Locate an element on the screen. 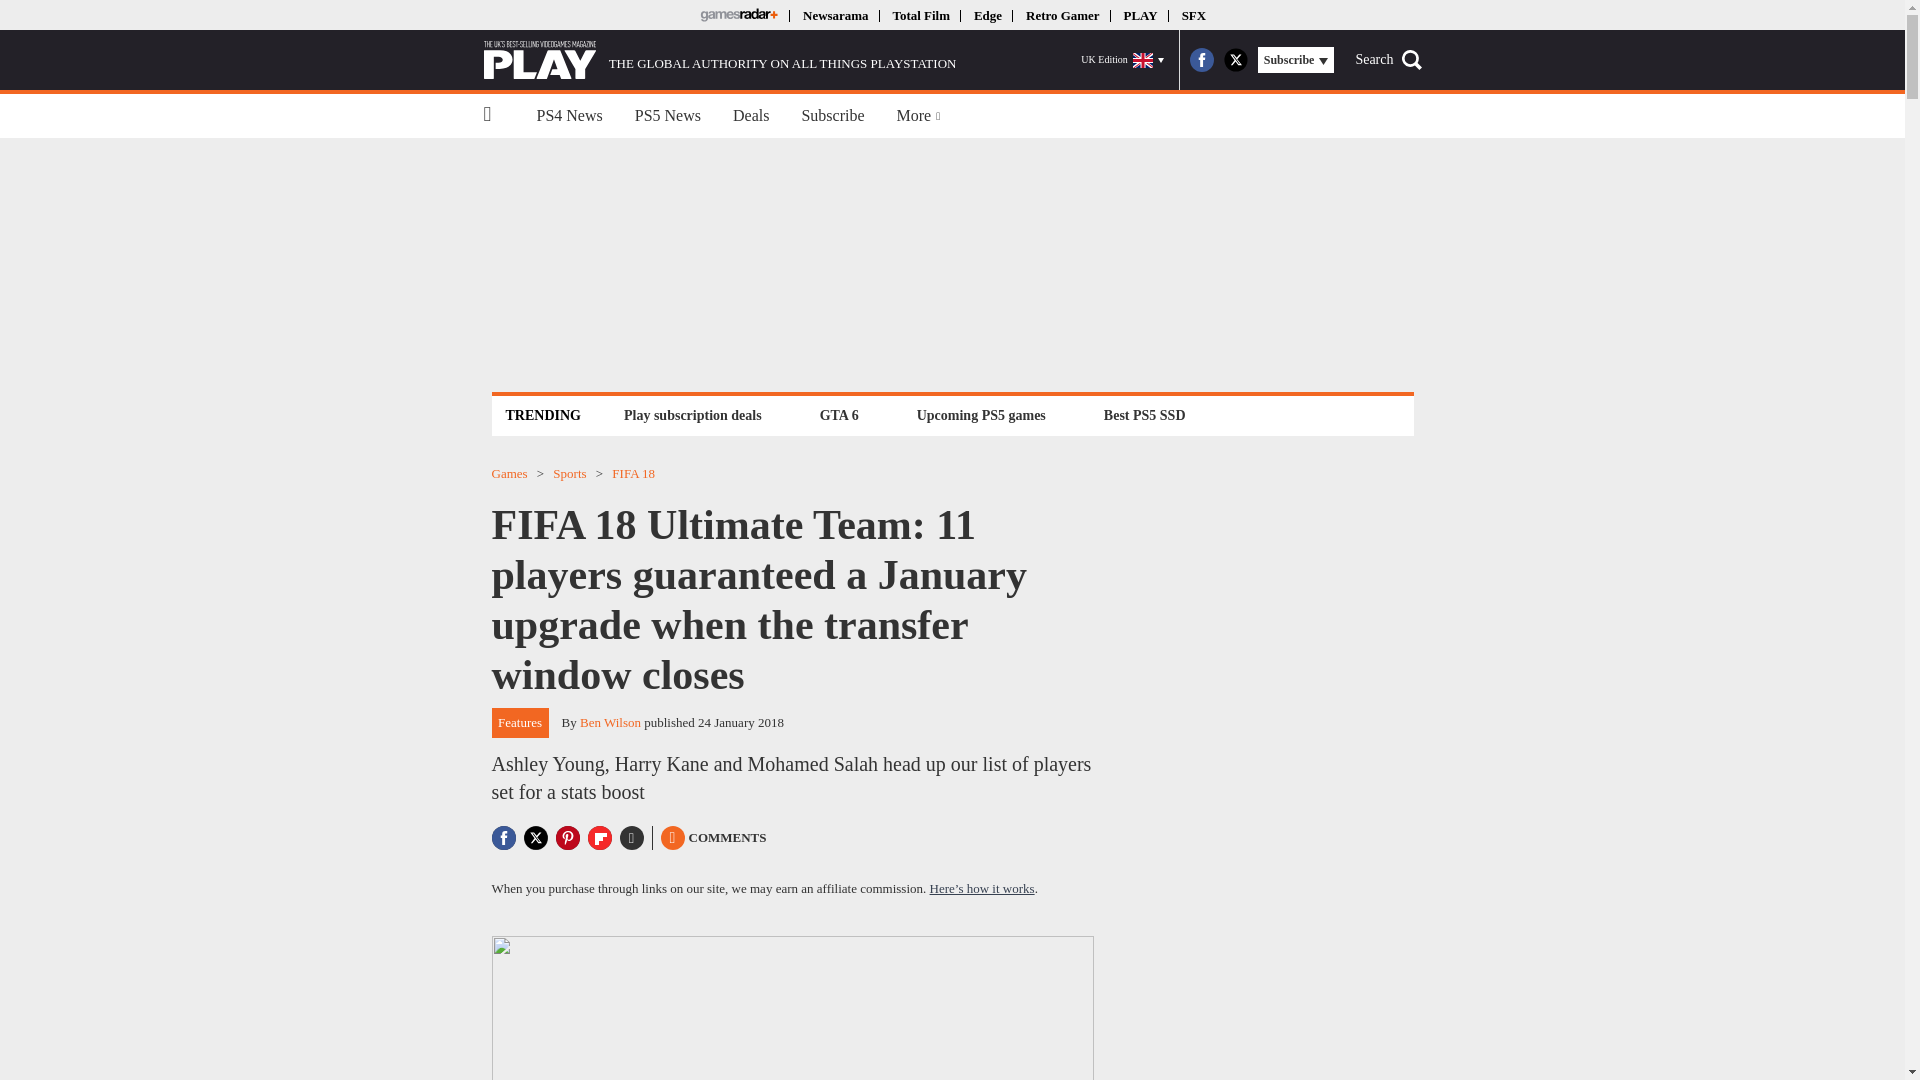  Subscribe is located at coordinates (832, 116).